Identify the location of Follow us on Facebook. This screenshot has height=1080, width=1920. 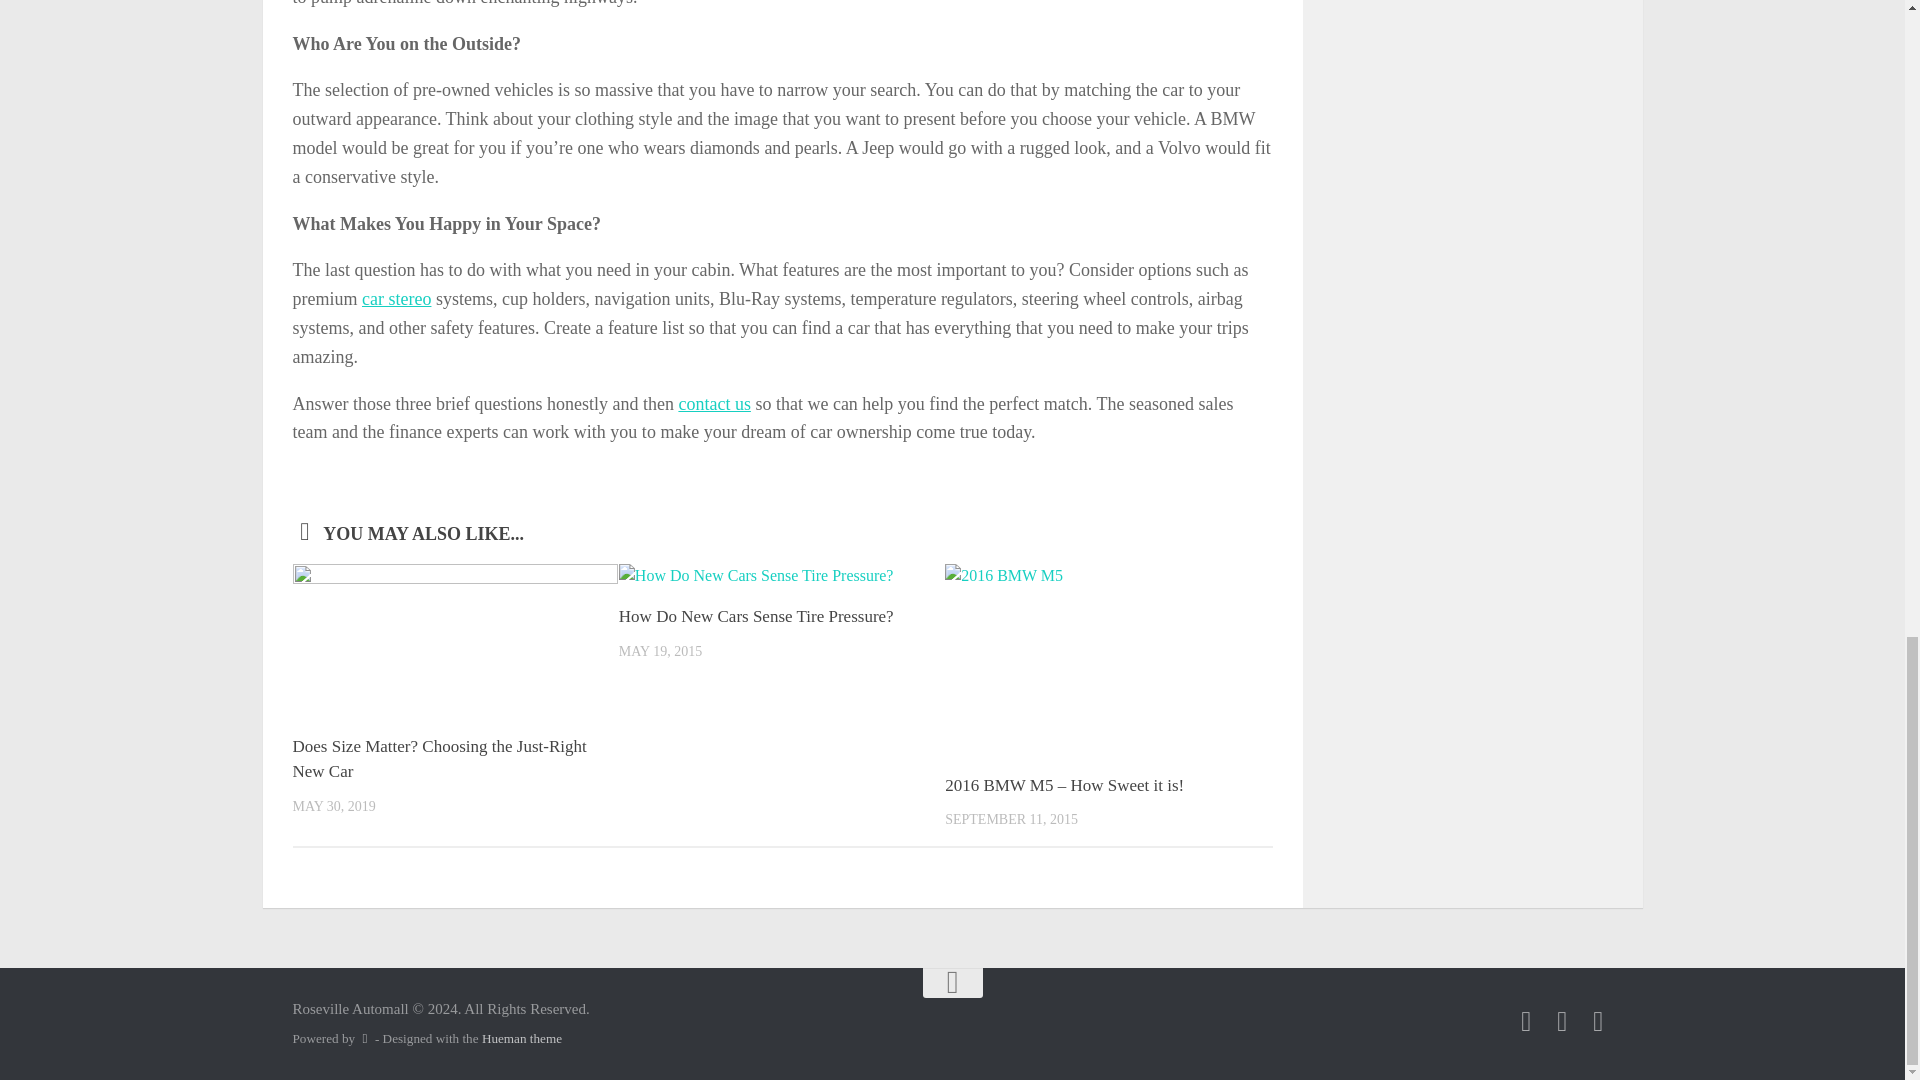
(1526, 1021).